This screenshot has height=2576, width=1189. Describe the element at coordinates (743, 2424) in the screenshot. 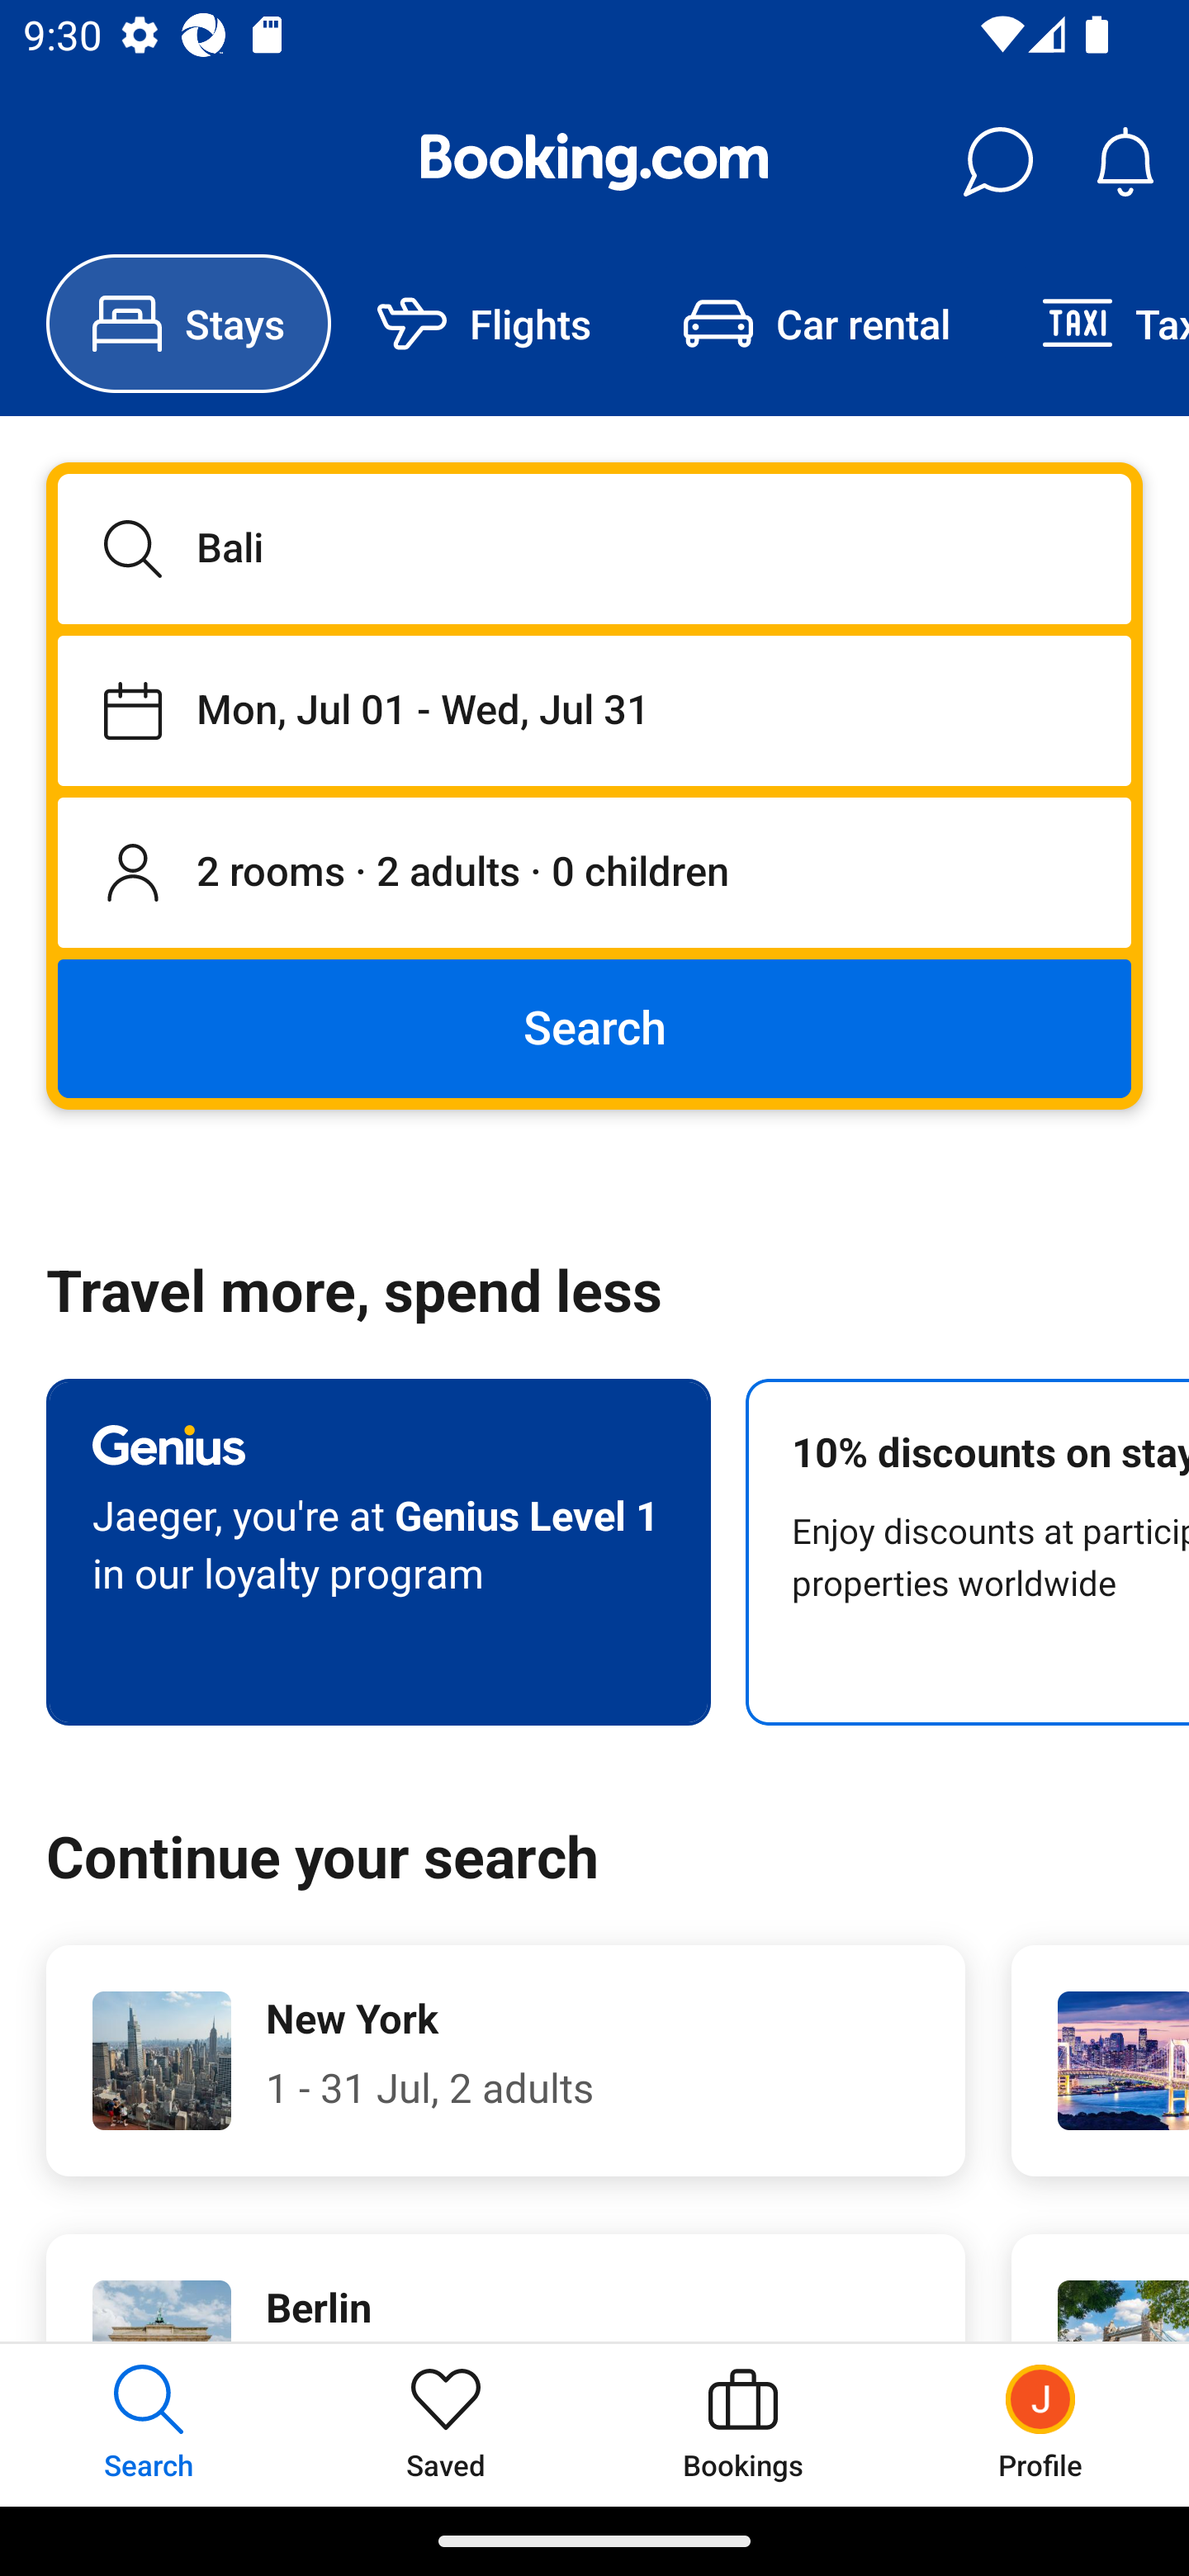

I see `Bookings` at that location.